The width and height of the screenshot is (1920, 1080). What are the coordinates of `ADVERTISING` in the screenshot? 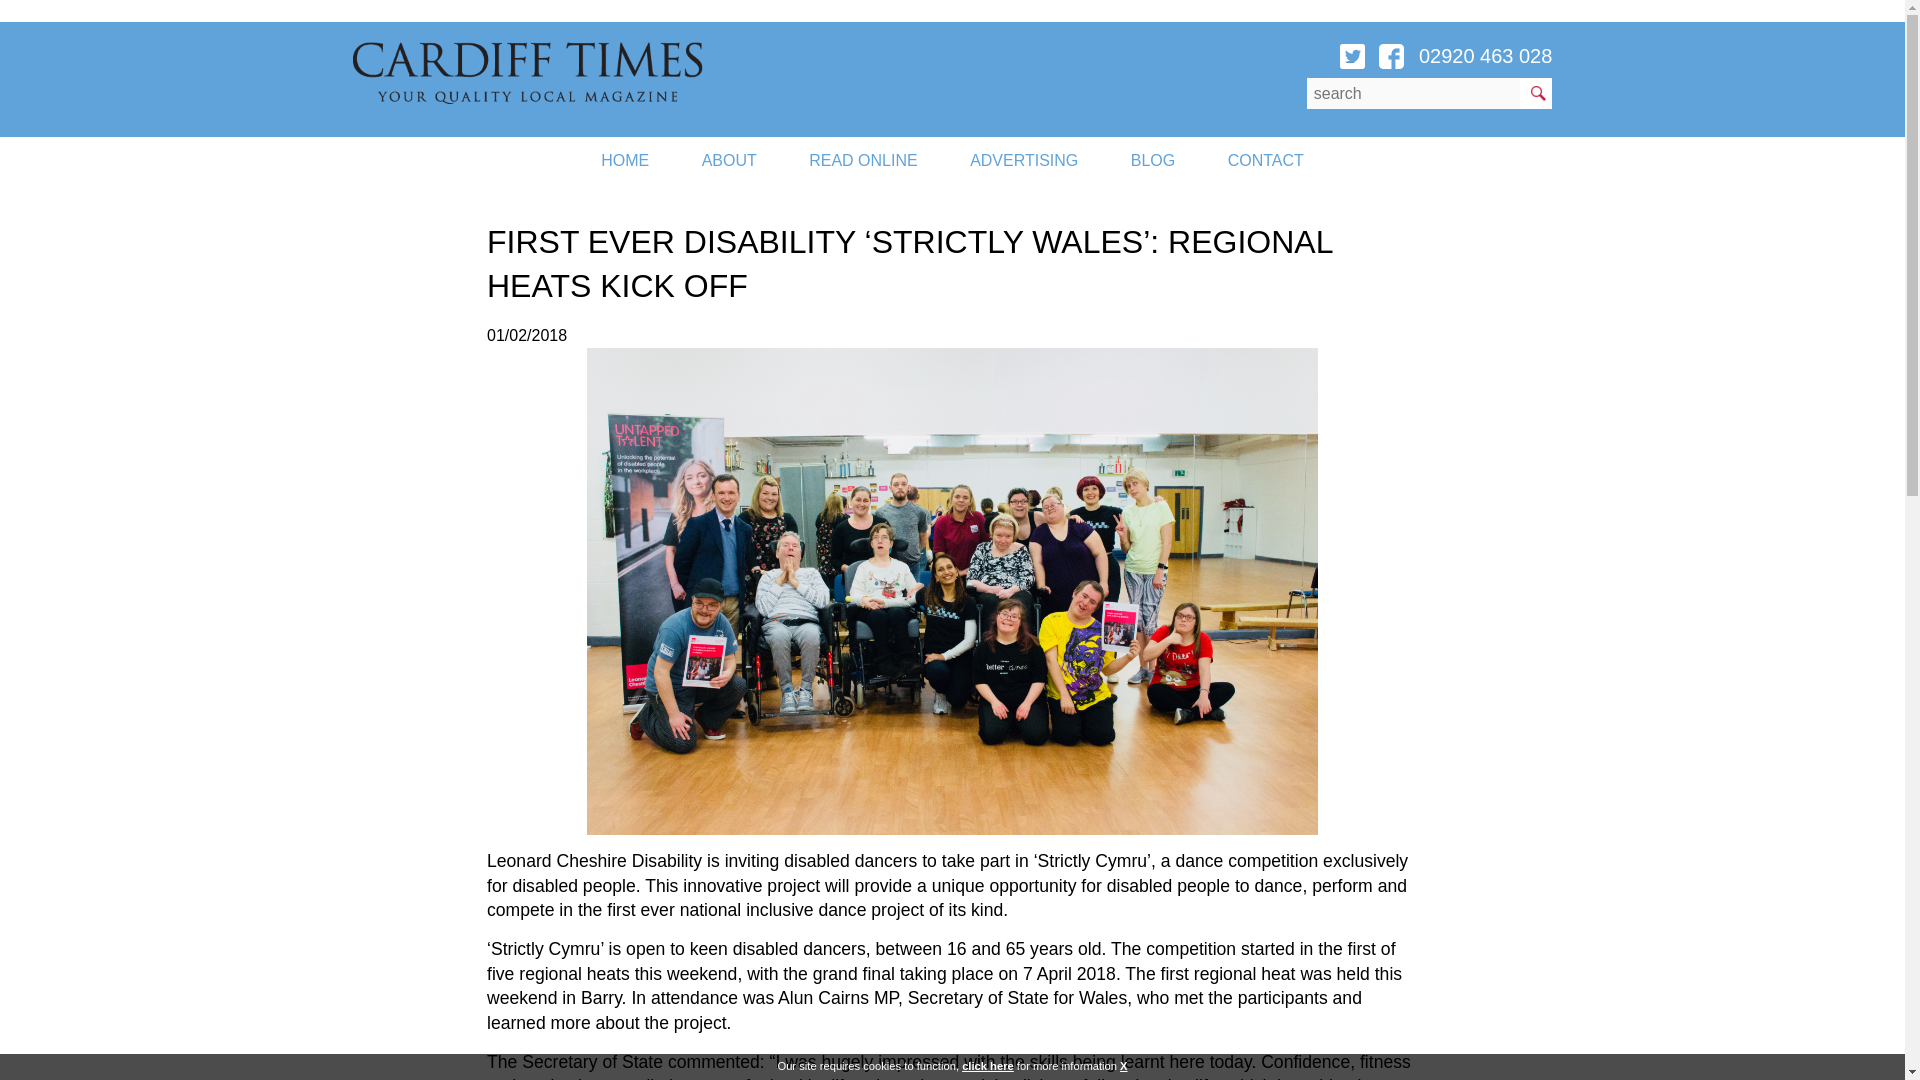 It's located at (1024, 160).